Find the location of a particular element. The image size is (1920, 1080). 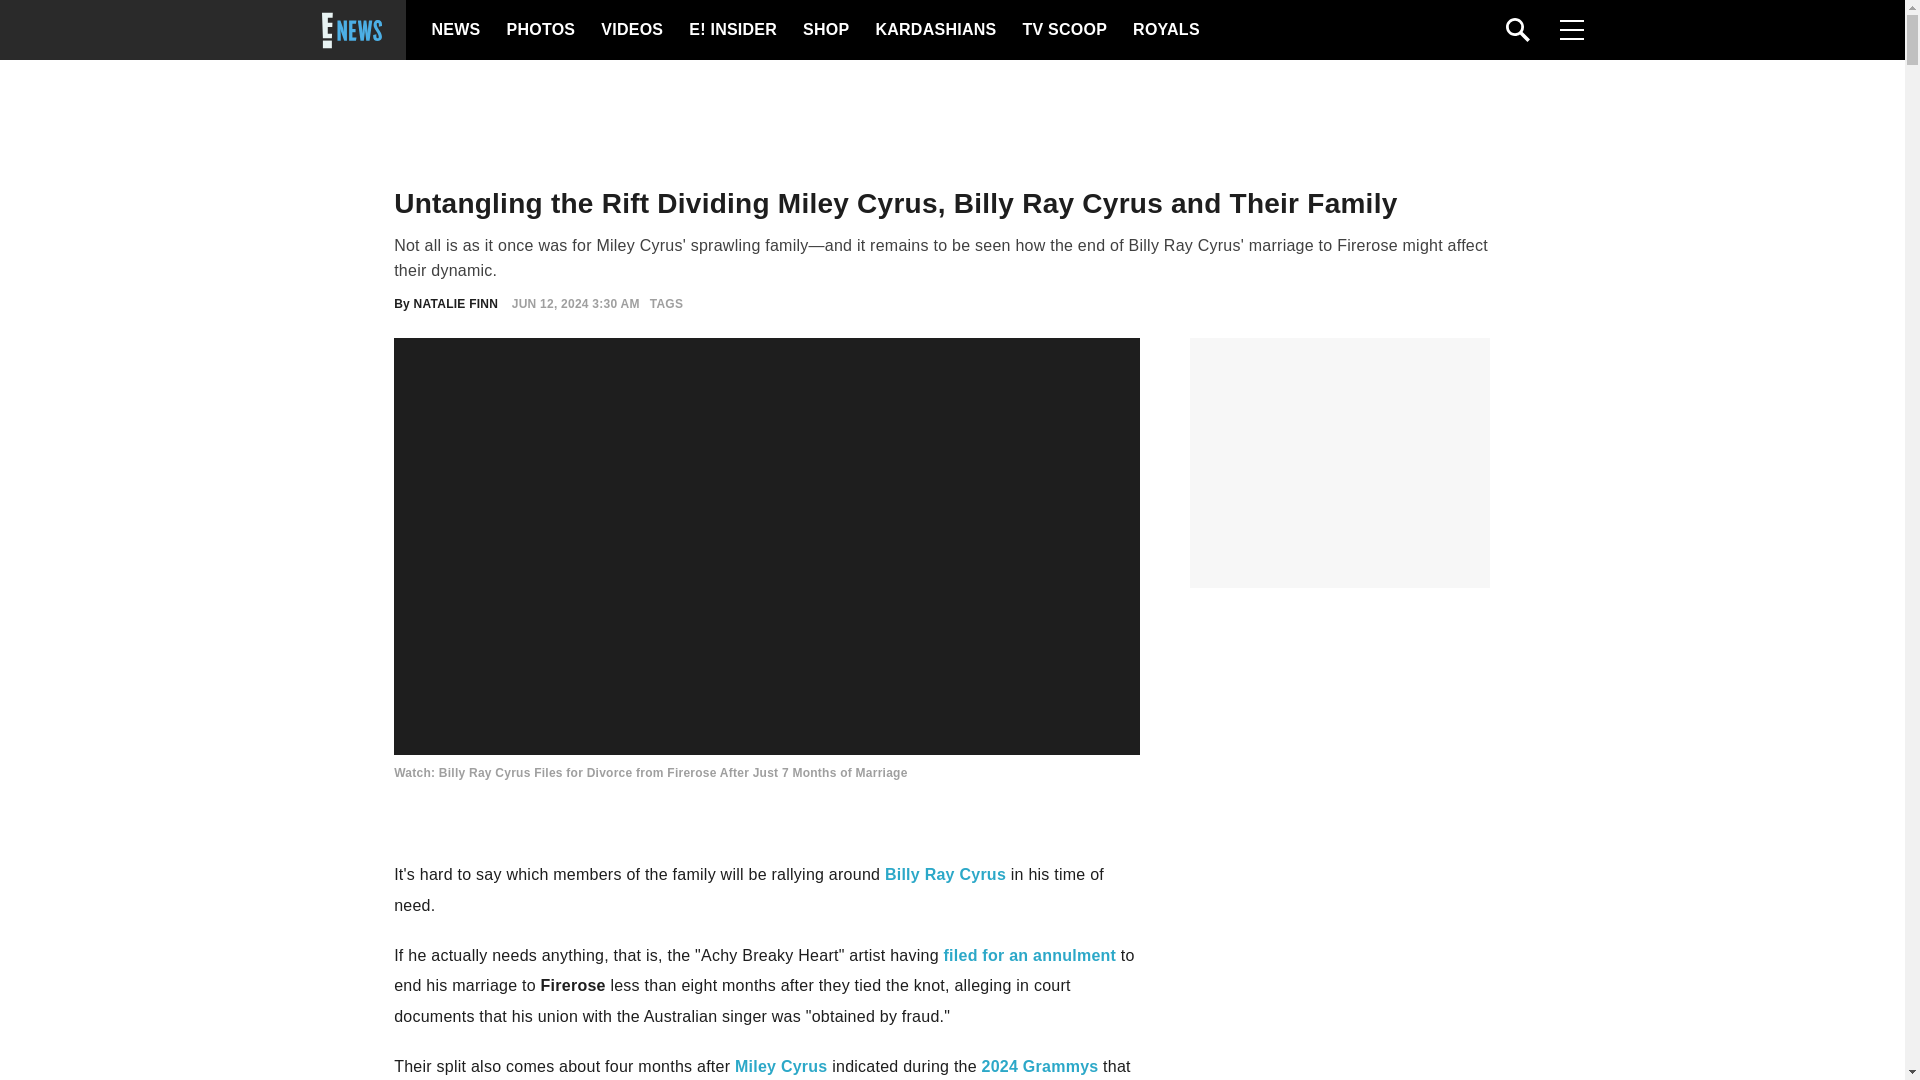

VIDEOS is located at coordinates (630, 30).